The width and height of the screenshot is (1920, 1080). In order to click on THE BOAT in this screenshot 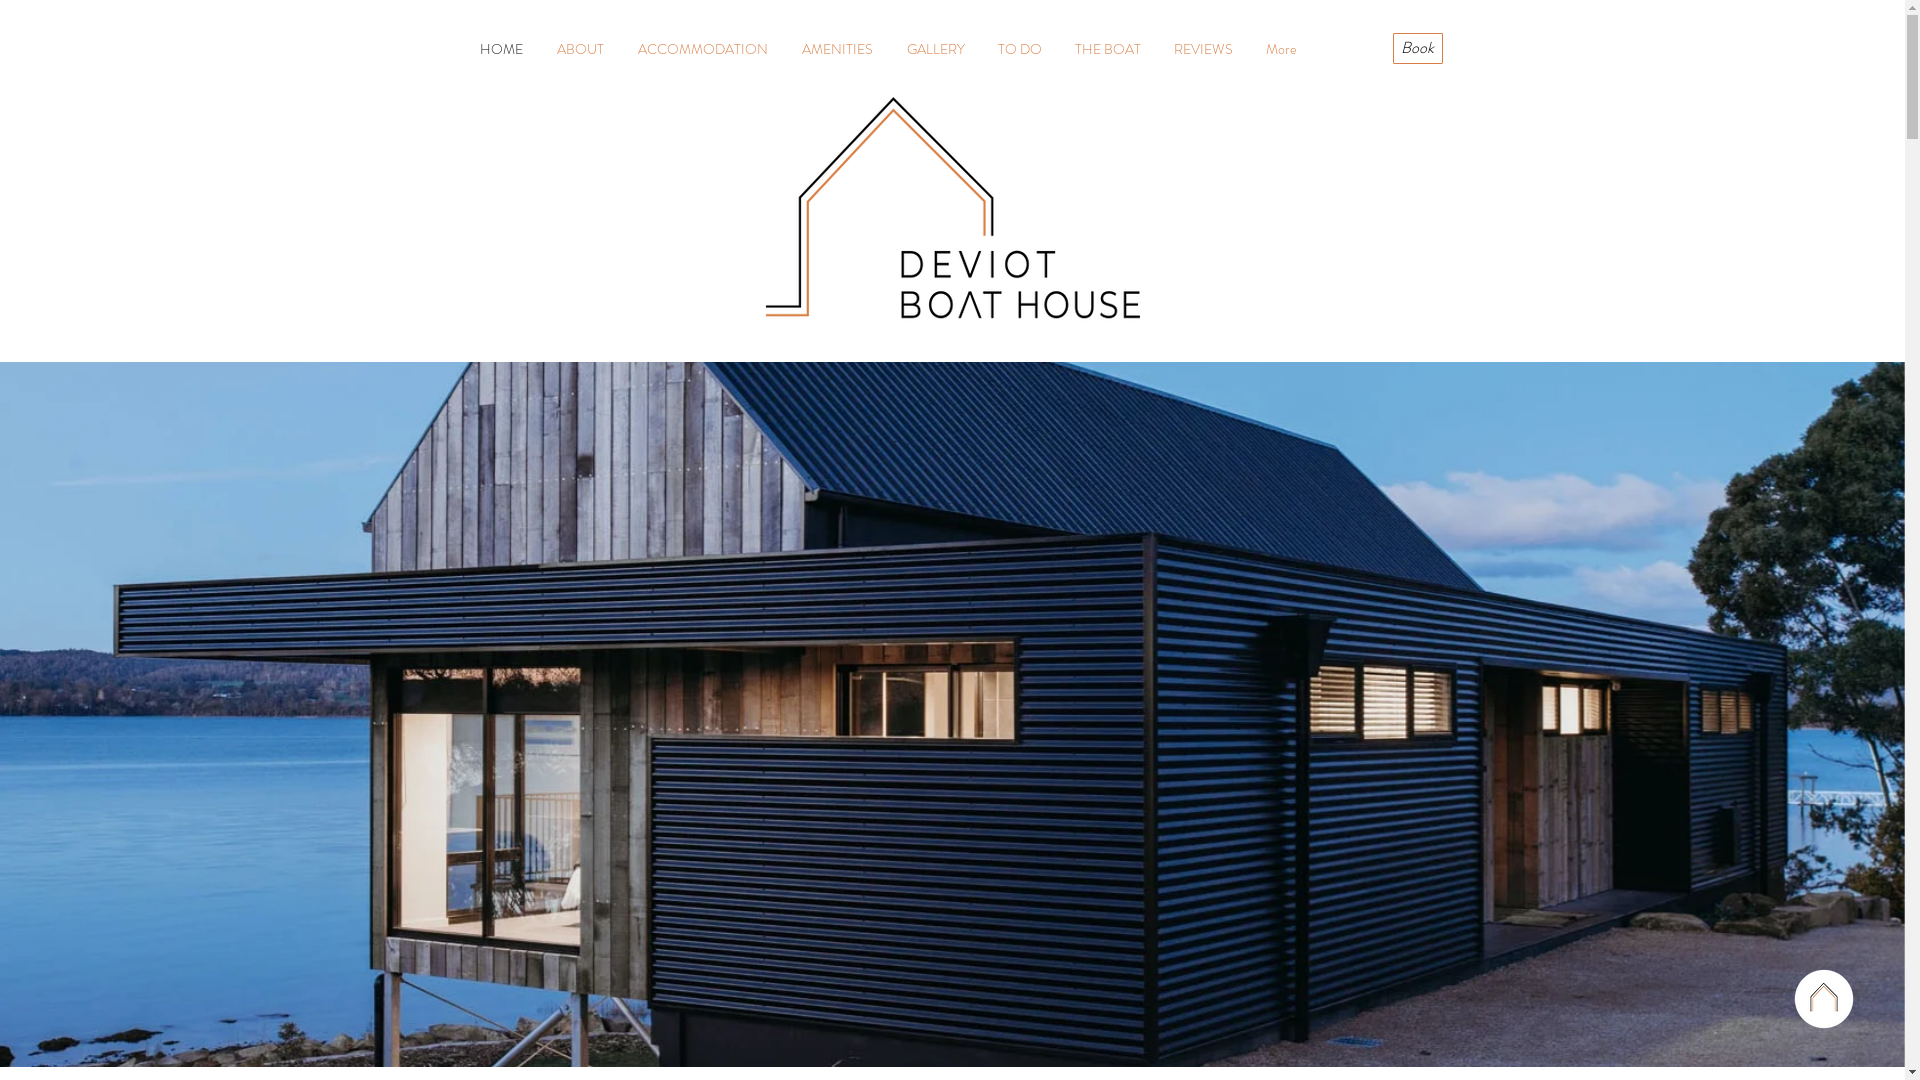, I will do `click(1108, 49)`.